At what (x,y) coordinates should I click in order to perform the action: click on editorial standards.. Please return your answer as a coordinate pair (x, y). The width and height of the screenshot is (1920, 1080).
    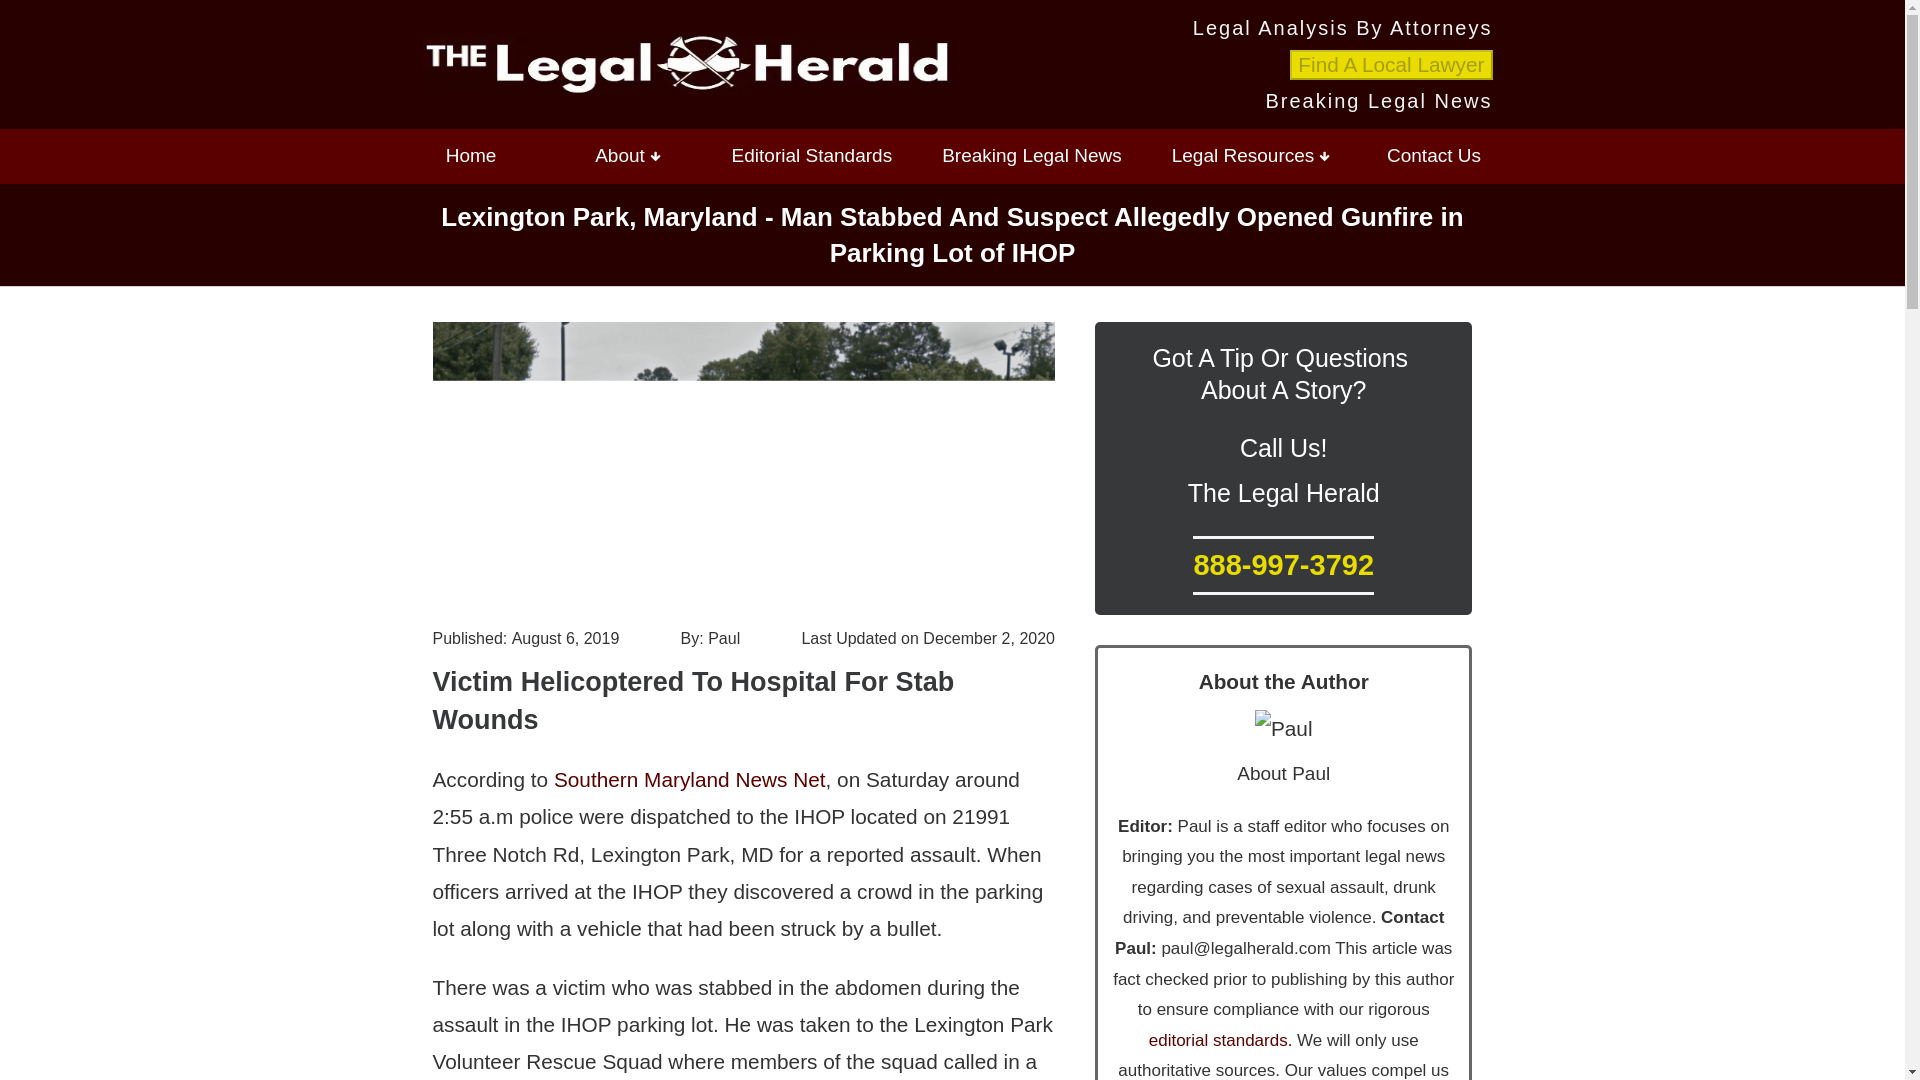
    Looking at the image, I should click on (1220, 1040).